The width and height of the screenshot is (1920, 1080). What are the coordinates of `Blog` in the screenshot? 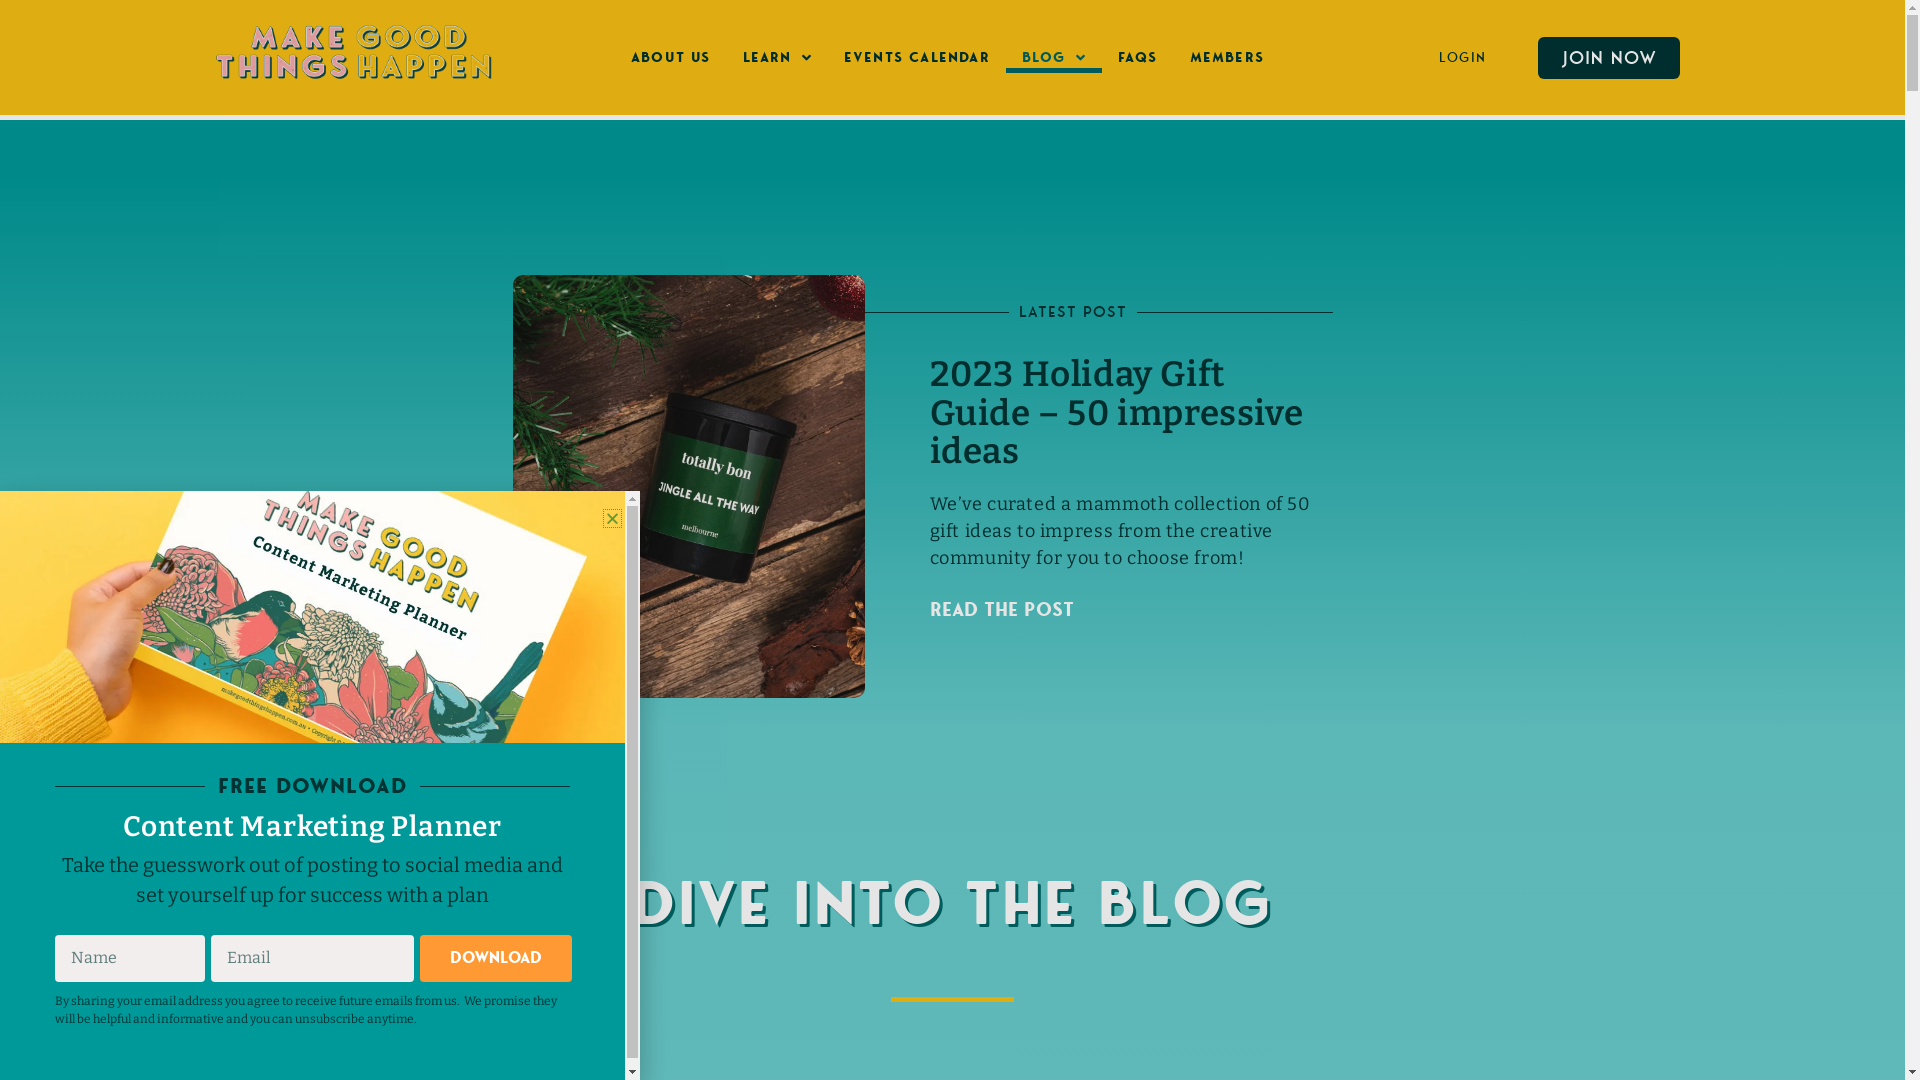 It's located at (1054, 57).